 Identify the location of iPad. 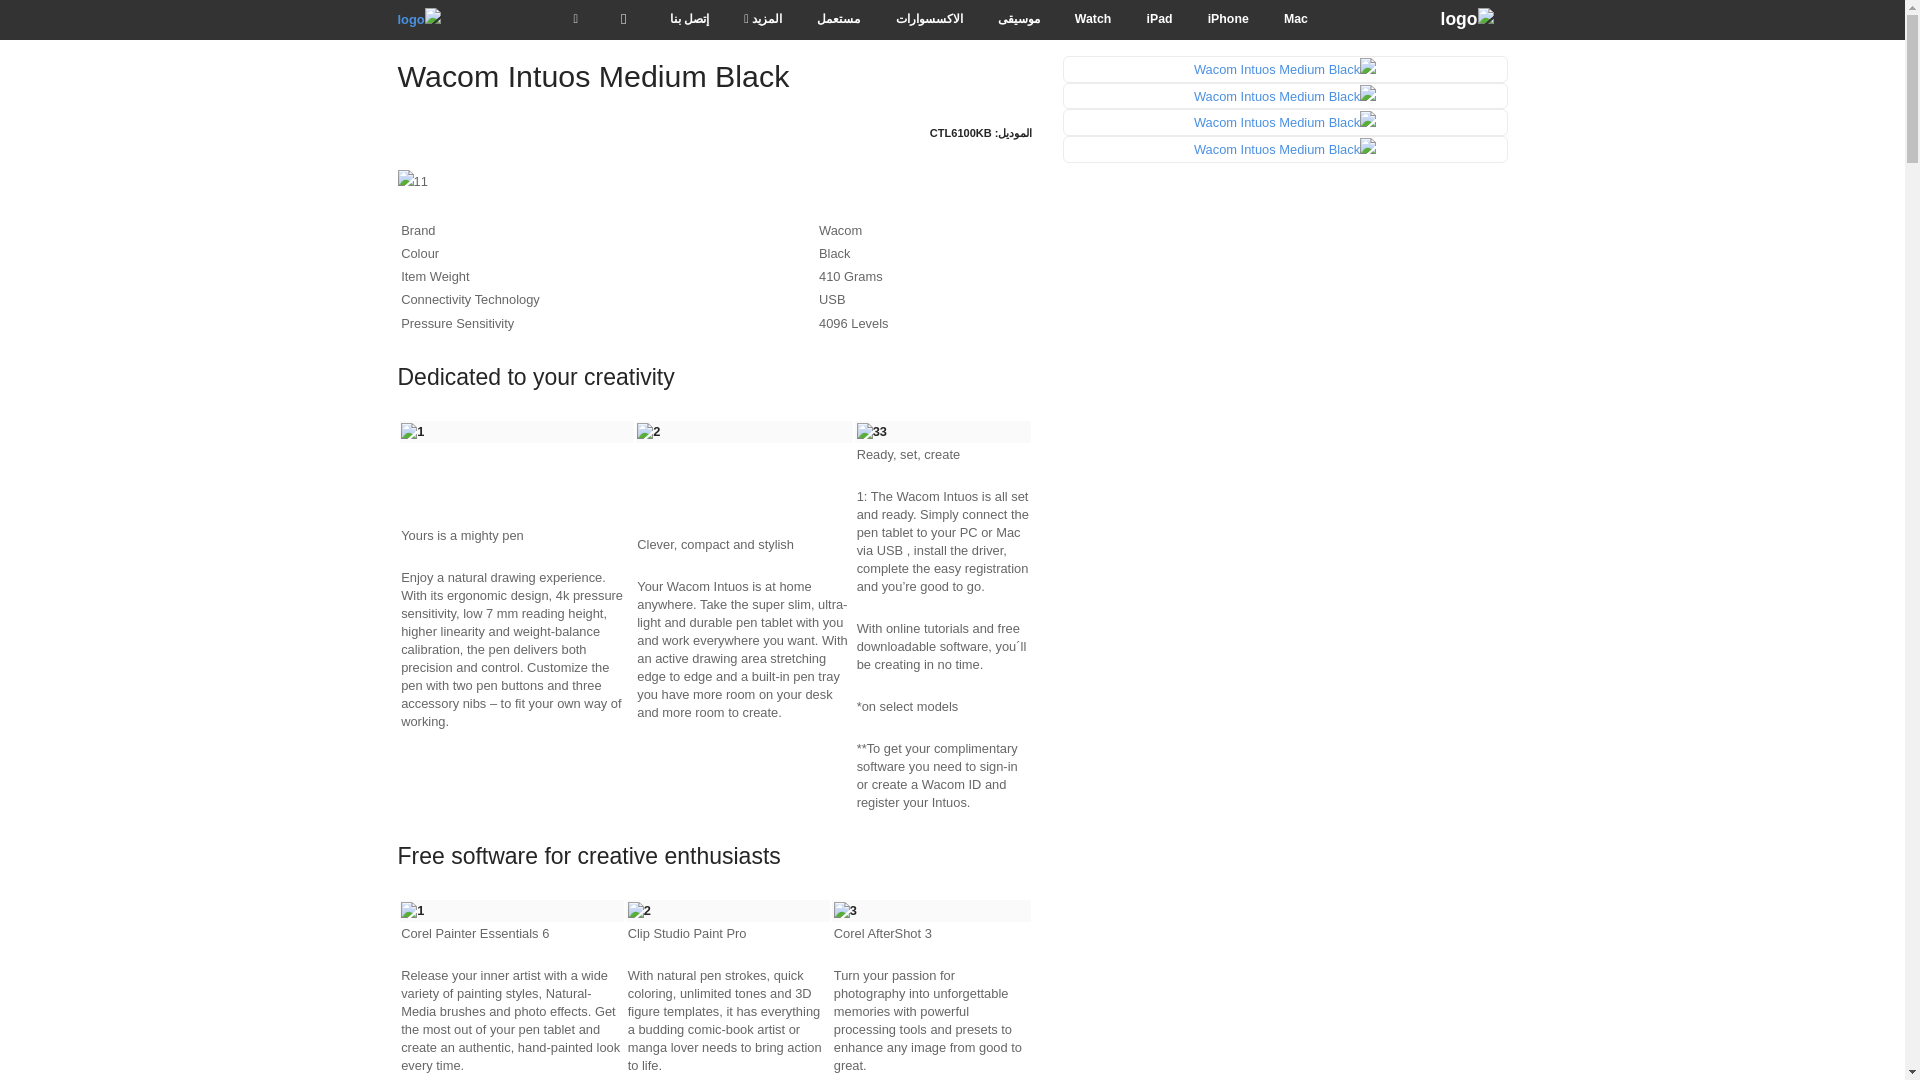
(1160, 20).